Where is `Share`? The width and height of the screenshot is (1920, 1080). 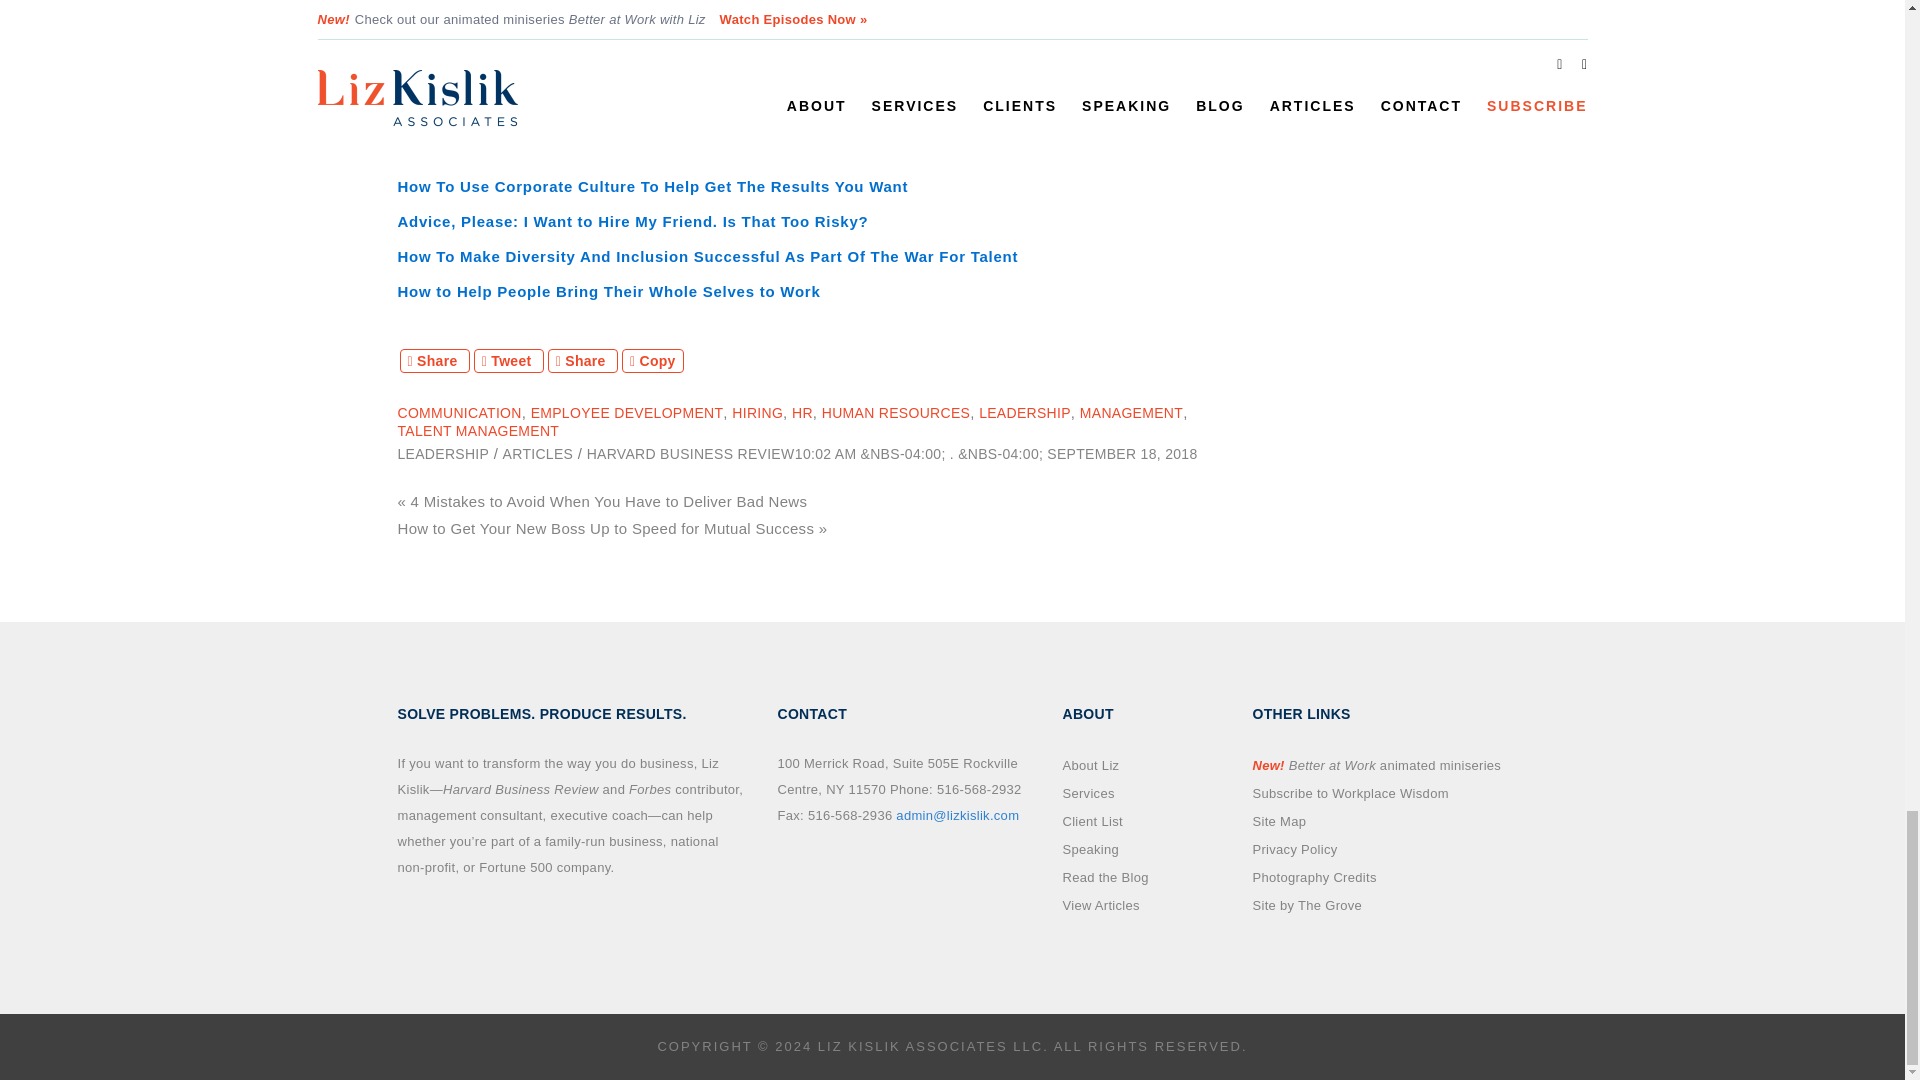
Share is located at coordinates (434, 360).